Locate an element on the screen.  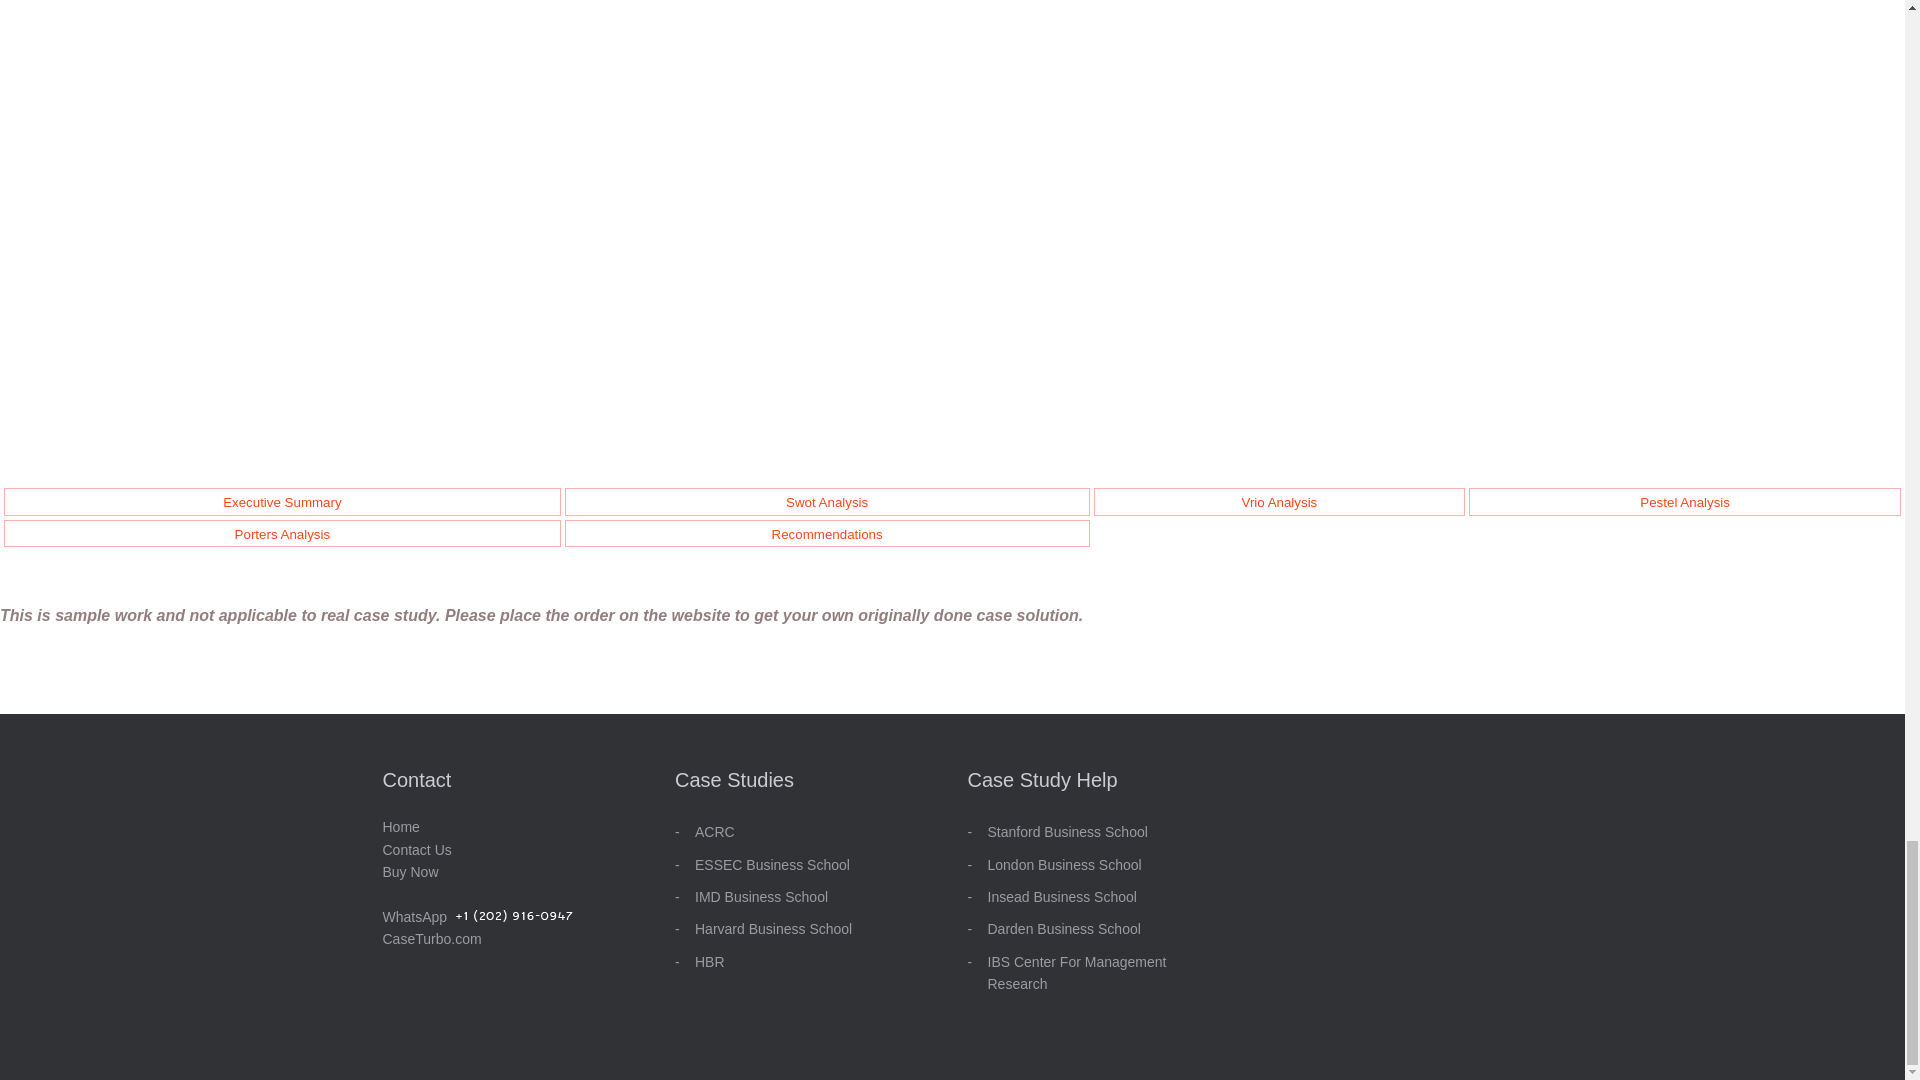
London Business School is located at coordinates (1065, 864).